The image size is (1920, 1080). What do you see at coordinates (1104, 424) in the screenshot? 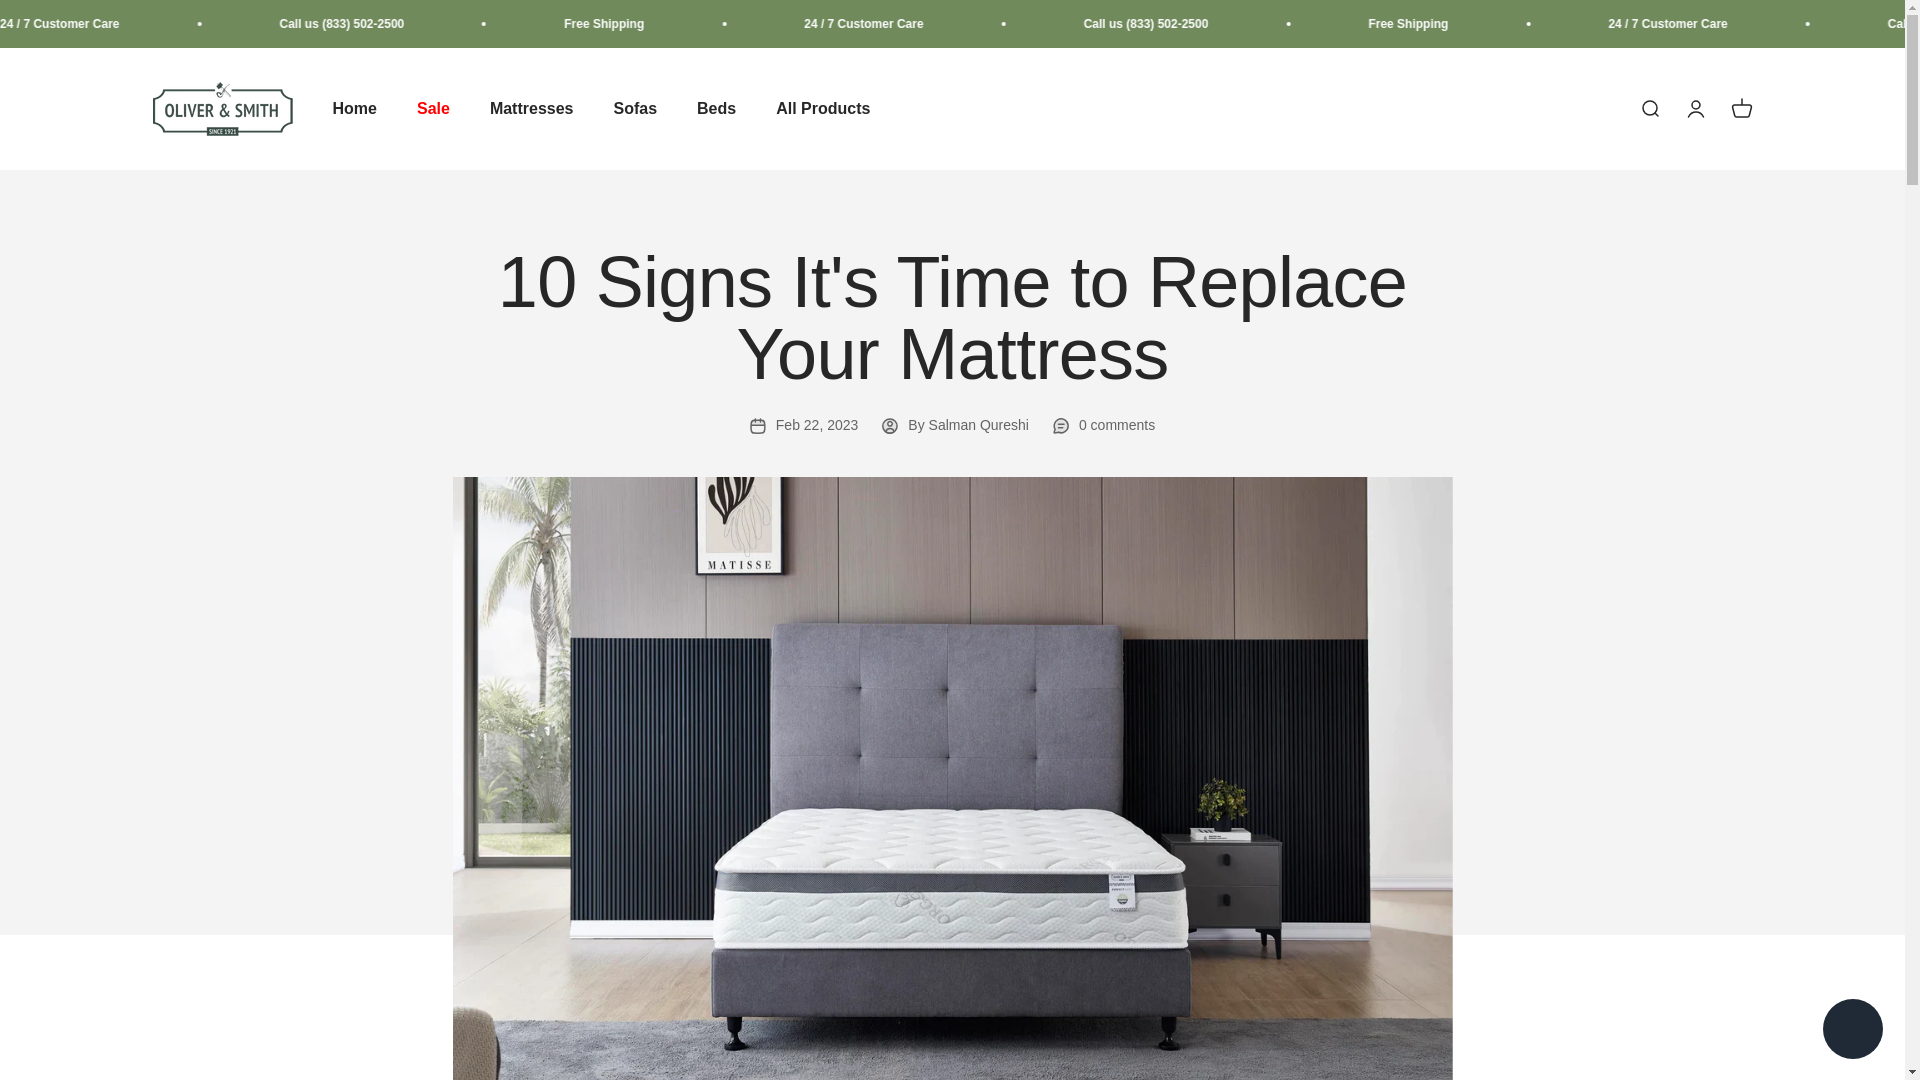
I see `0 comments` at bounding box center [1104, 424].